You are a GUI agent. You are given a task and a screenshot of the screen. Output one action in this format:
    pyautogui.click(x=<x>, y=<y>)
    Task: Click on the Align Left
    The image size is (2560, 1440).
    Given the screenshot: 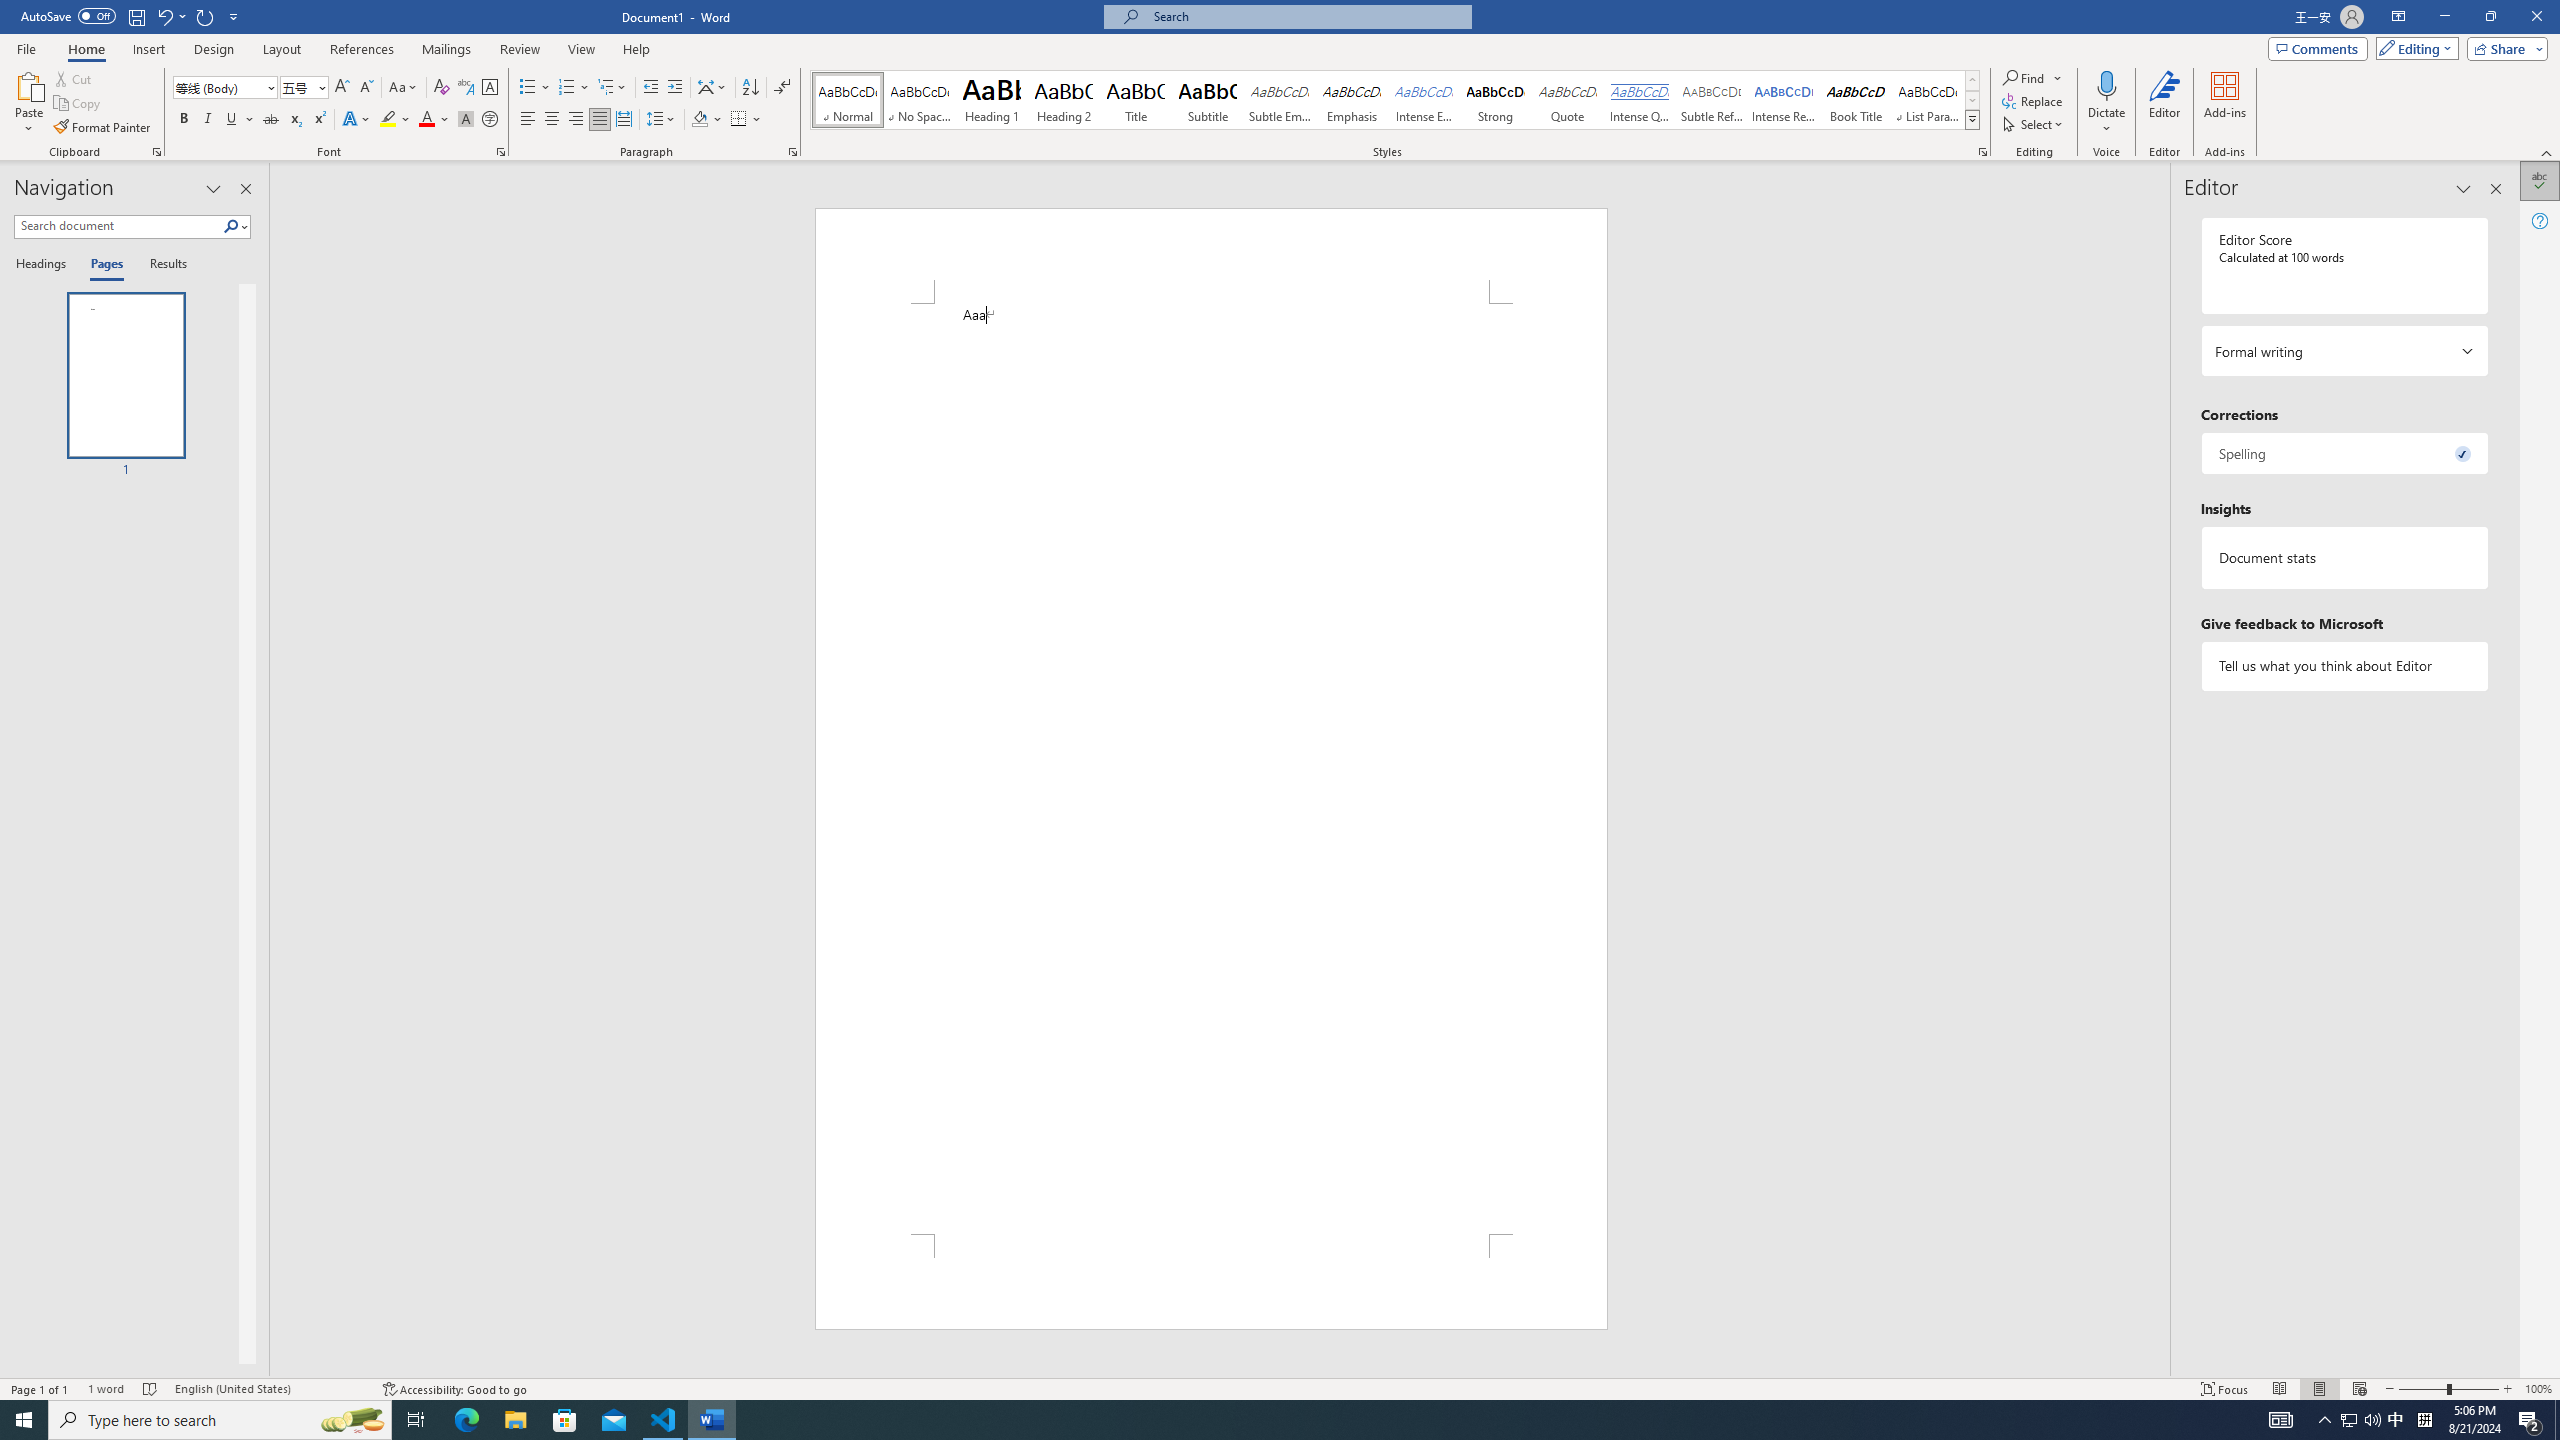 What is the action you would take?
    pyautogui.click(x=528, y=120)
    